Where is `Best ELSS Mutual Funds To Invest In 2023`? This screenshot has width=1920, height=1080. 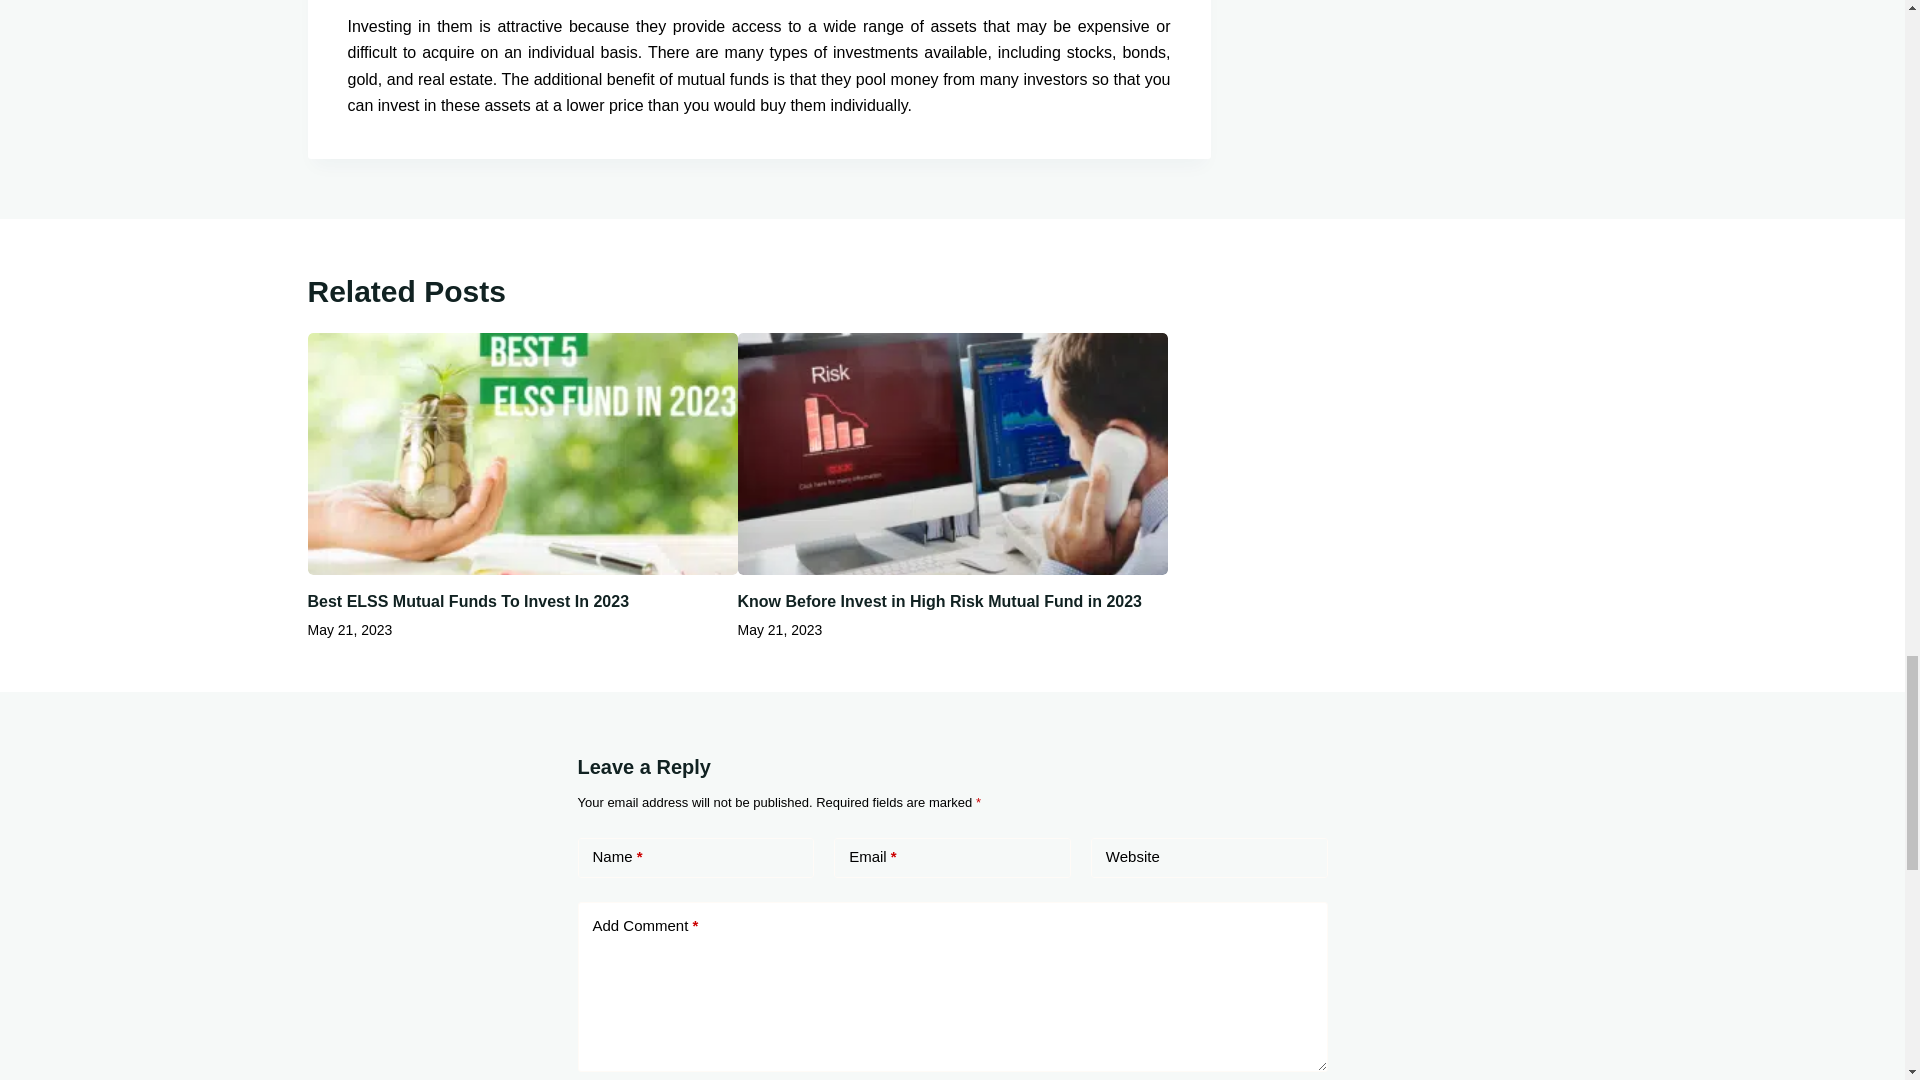
Best ELSS Mutual Funds To Invest In 2023 is located at coordinates (468, 601).